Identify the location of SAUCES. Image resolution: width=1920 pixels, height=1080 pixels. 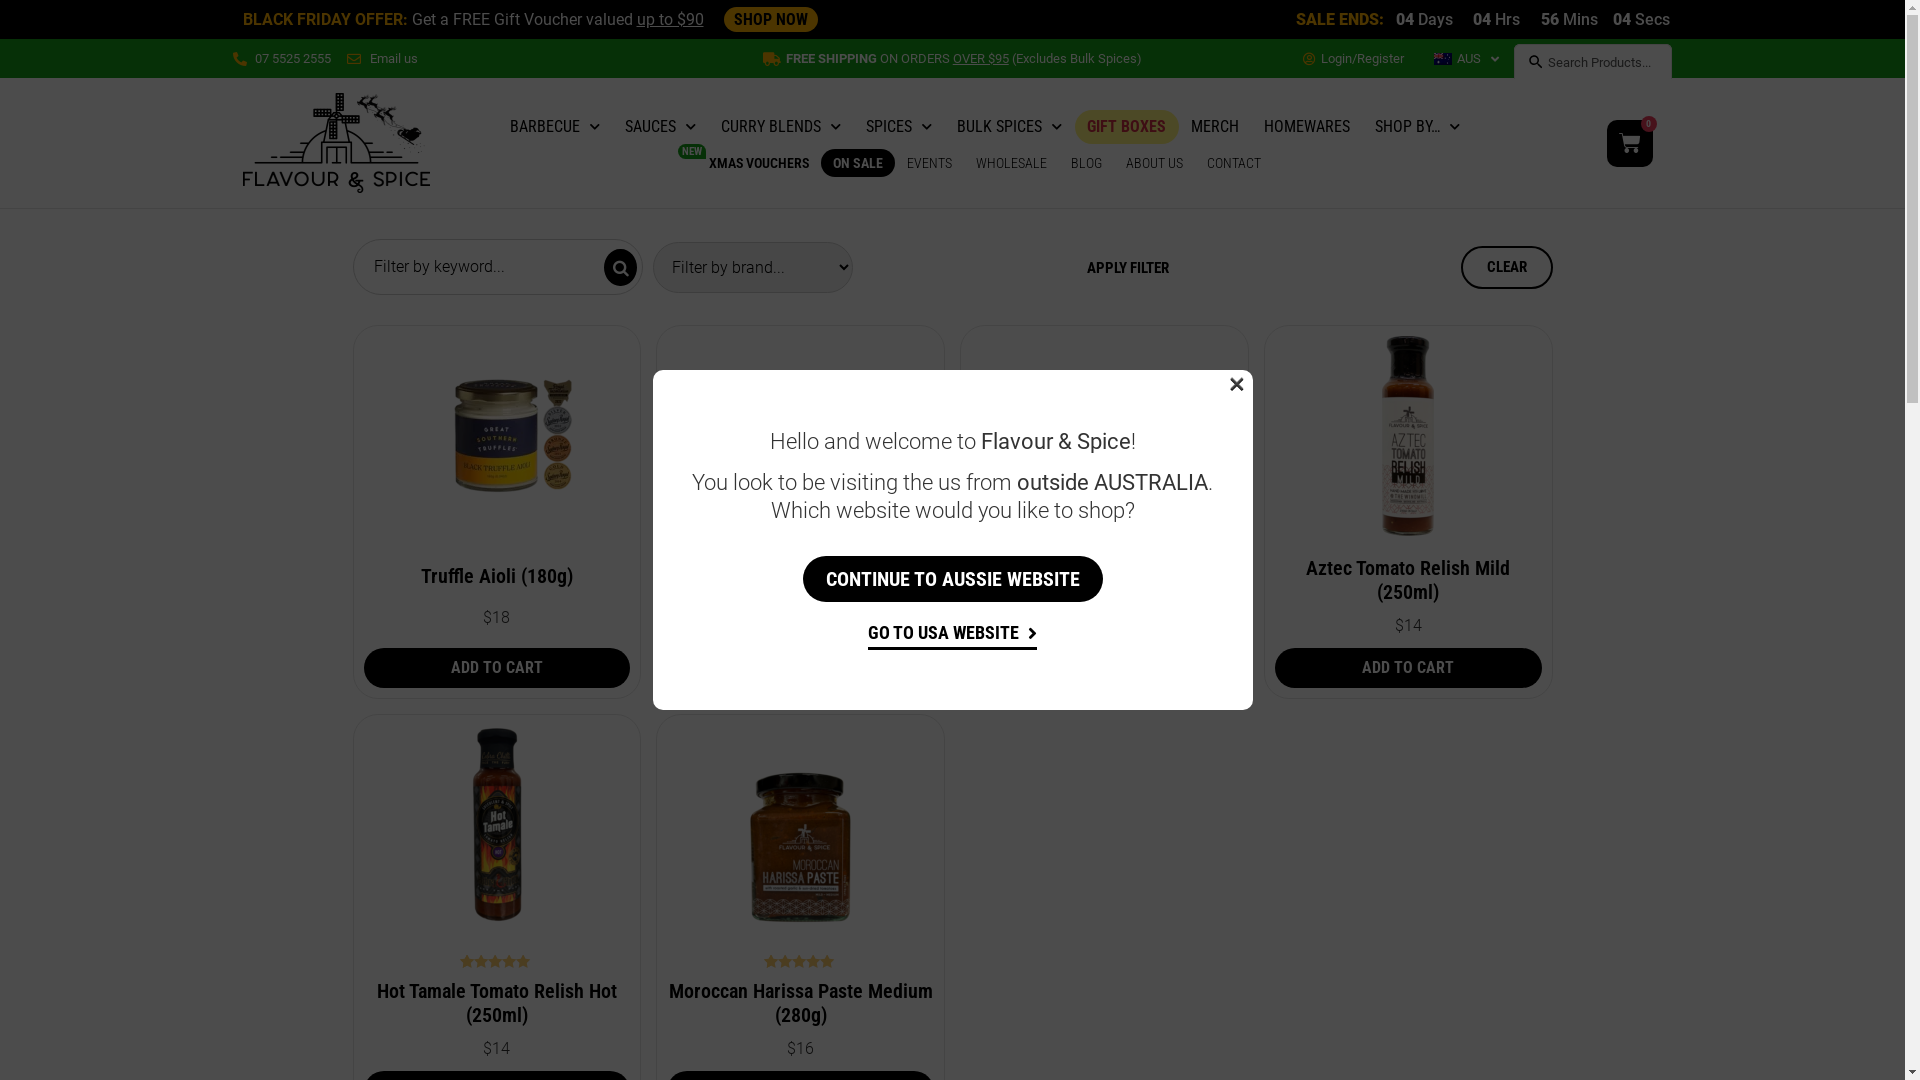
(660, 127).